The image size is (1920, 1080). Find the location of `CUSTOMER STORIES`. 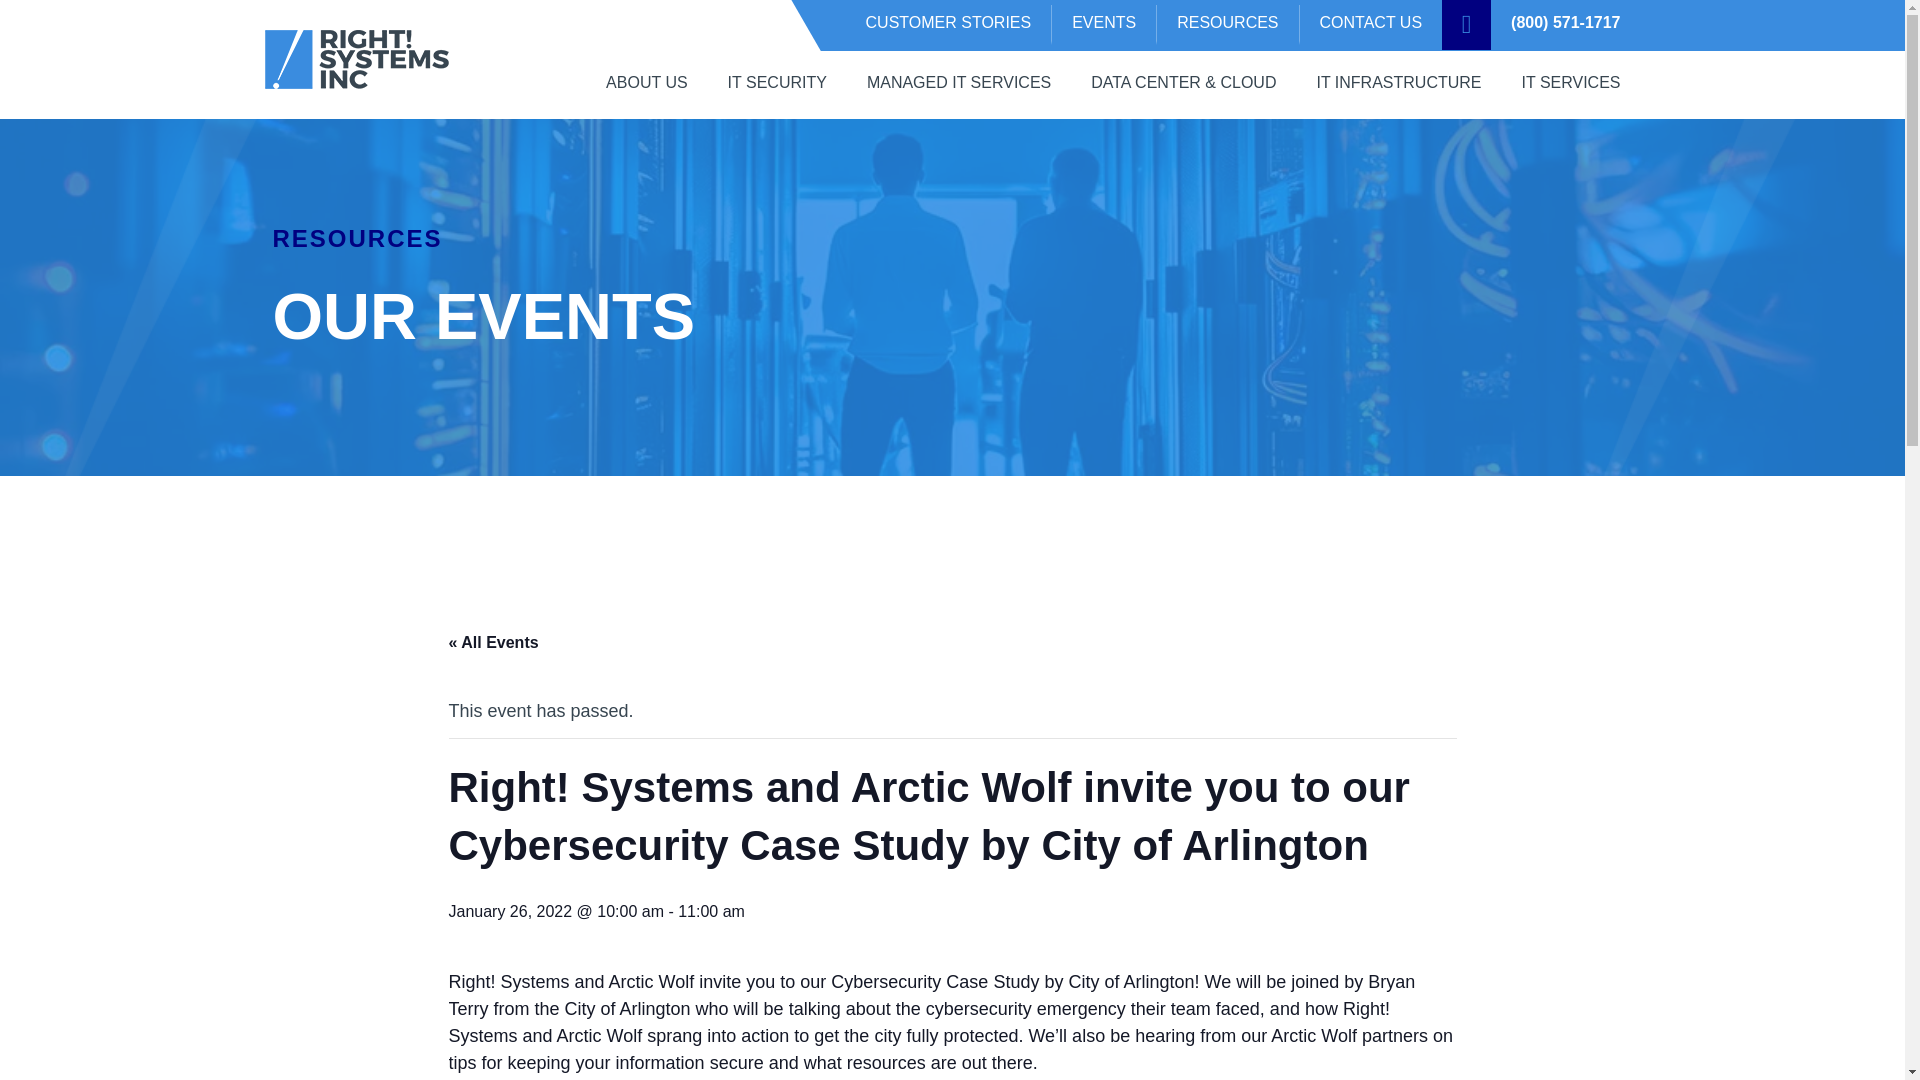

CUSTOMER STORIES is located at coordinates (949, 25).